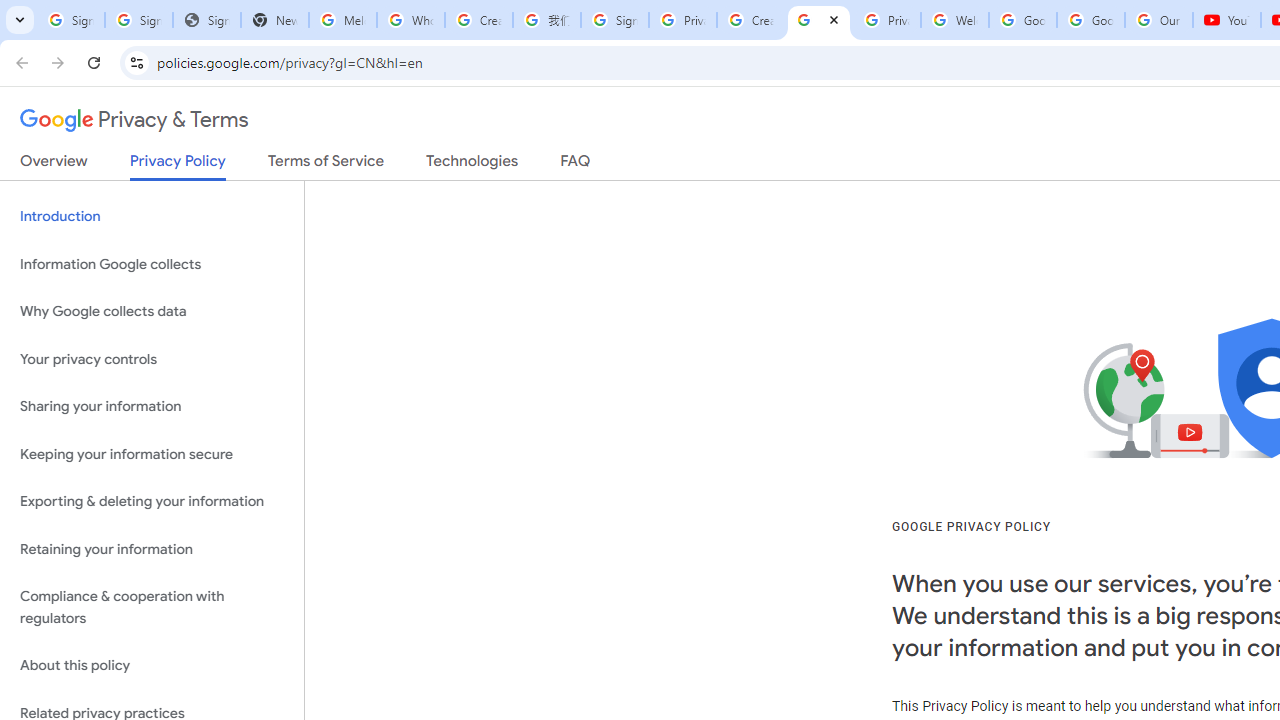 This screenshot has height=720, width=1280. What do you see at coordinates (1091, 20) in the screenshot?
I see `Google Account` at bounding box center [1091, 20].